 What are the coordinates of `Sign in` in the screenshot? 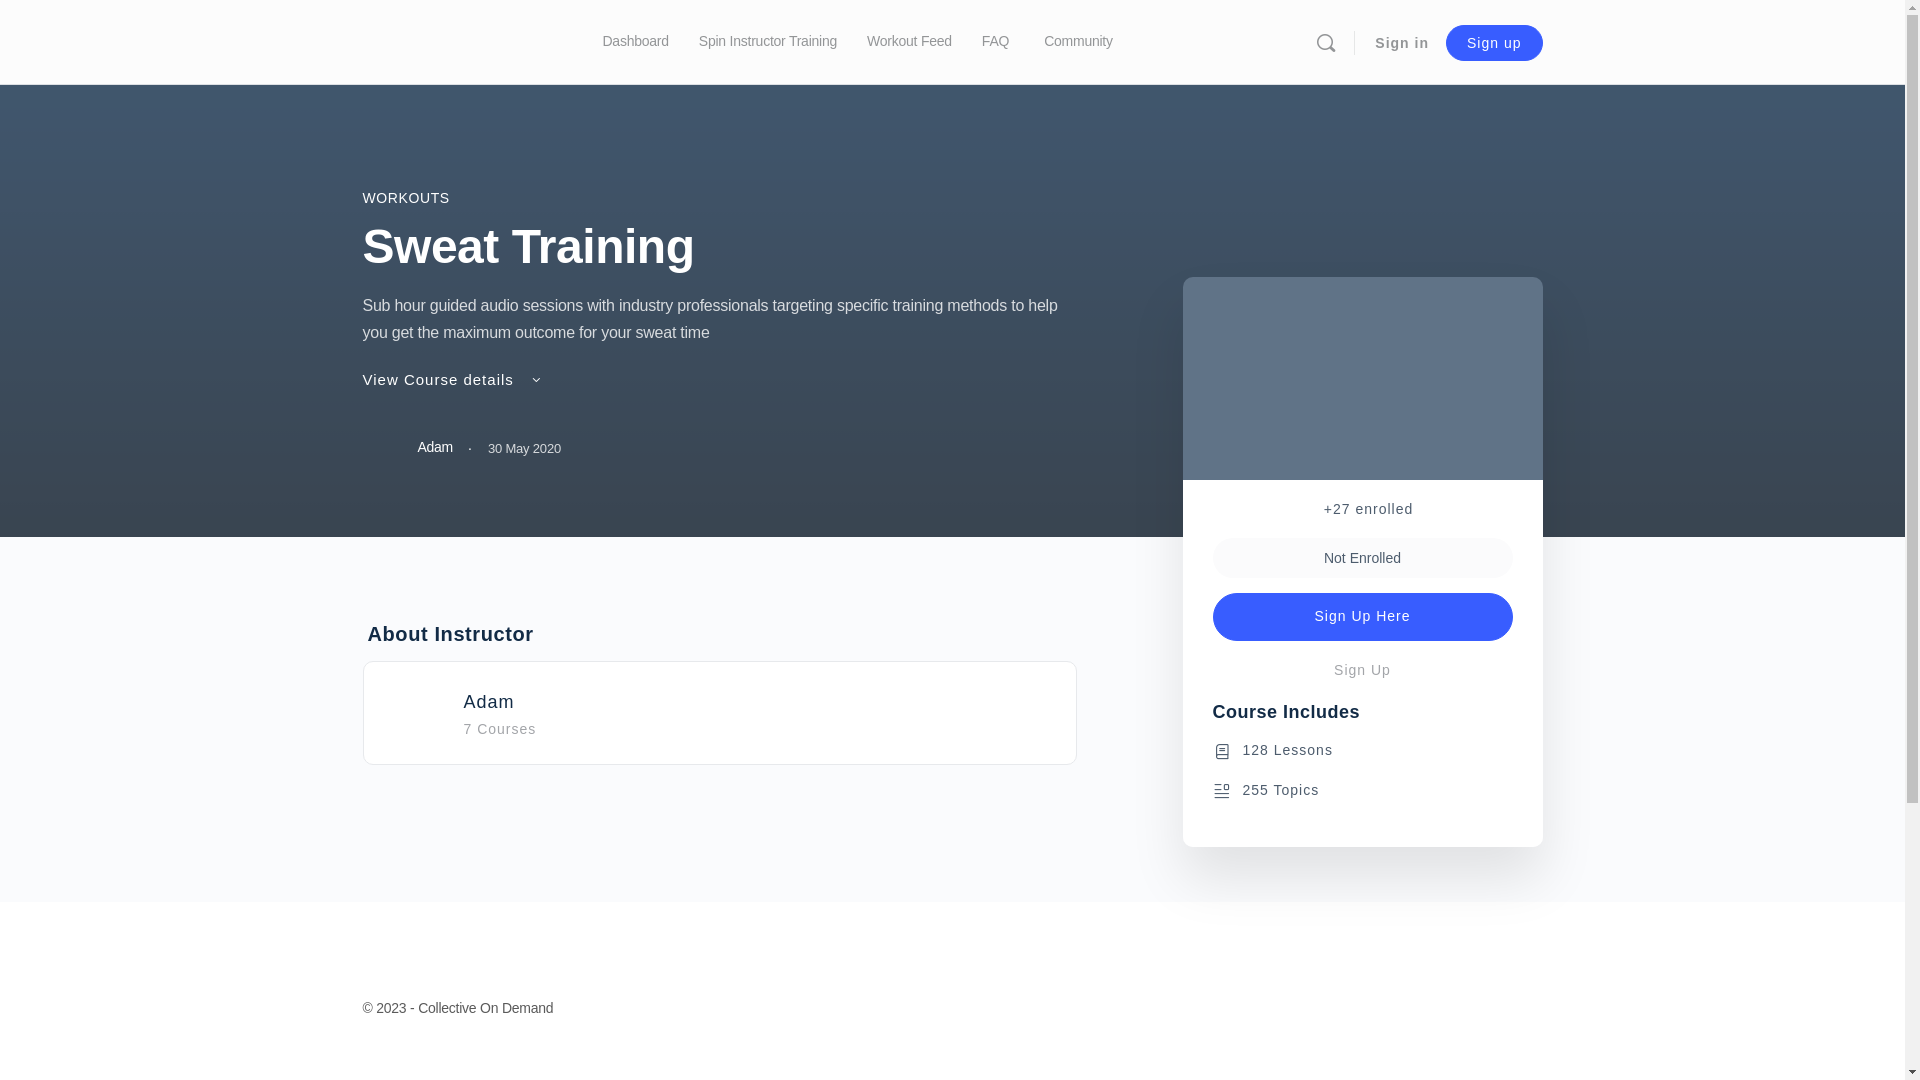 It's located at (1402, 43).